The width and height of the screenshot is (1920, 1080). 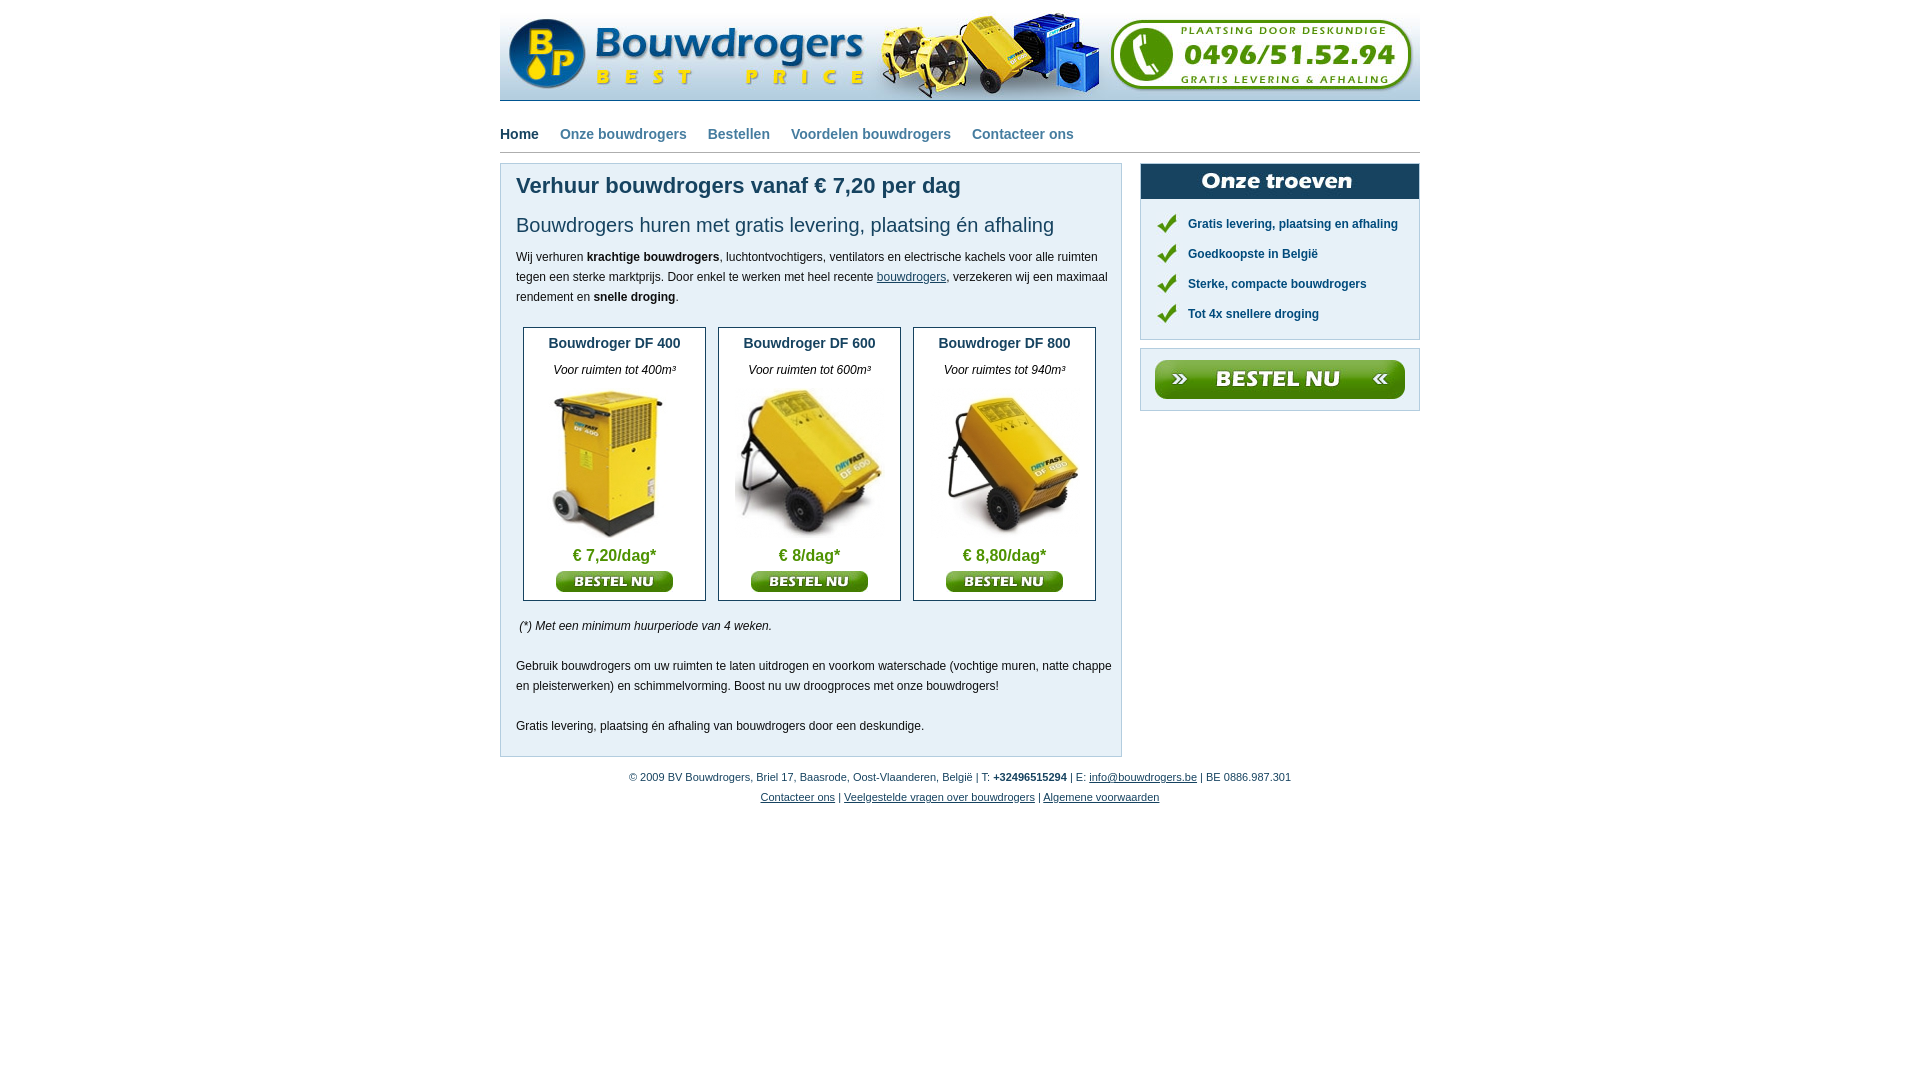 What do you see at coordinates (1004, 592) in the screenshot?
I see `bouwdroger dryfast 800 huren` at bounding box center [1004, 592].